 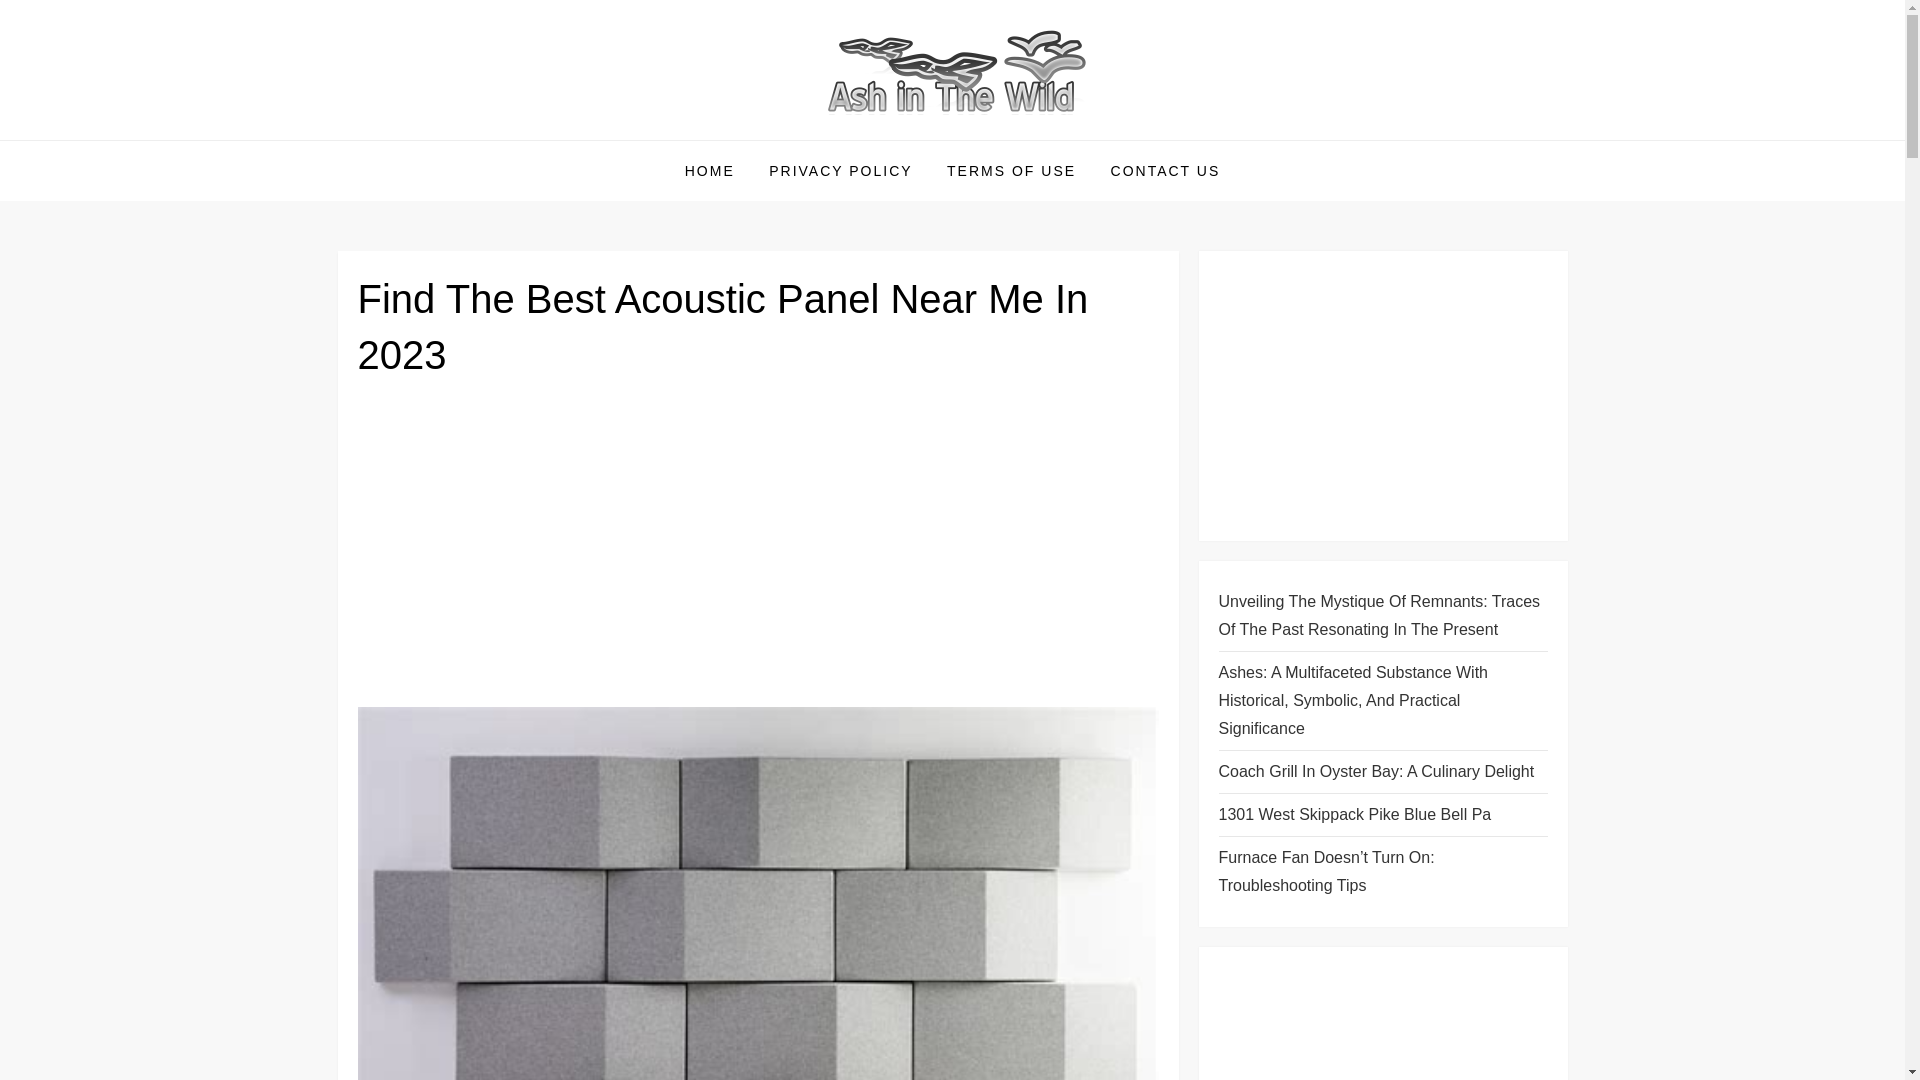 What do you see at coordinates (710, 170) in the screenshot?
I see `HOME` at bounding box center [710, 170].